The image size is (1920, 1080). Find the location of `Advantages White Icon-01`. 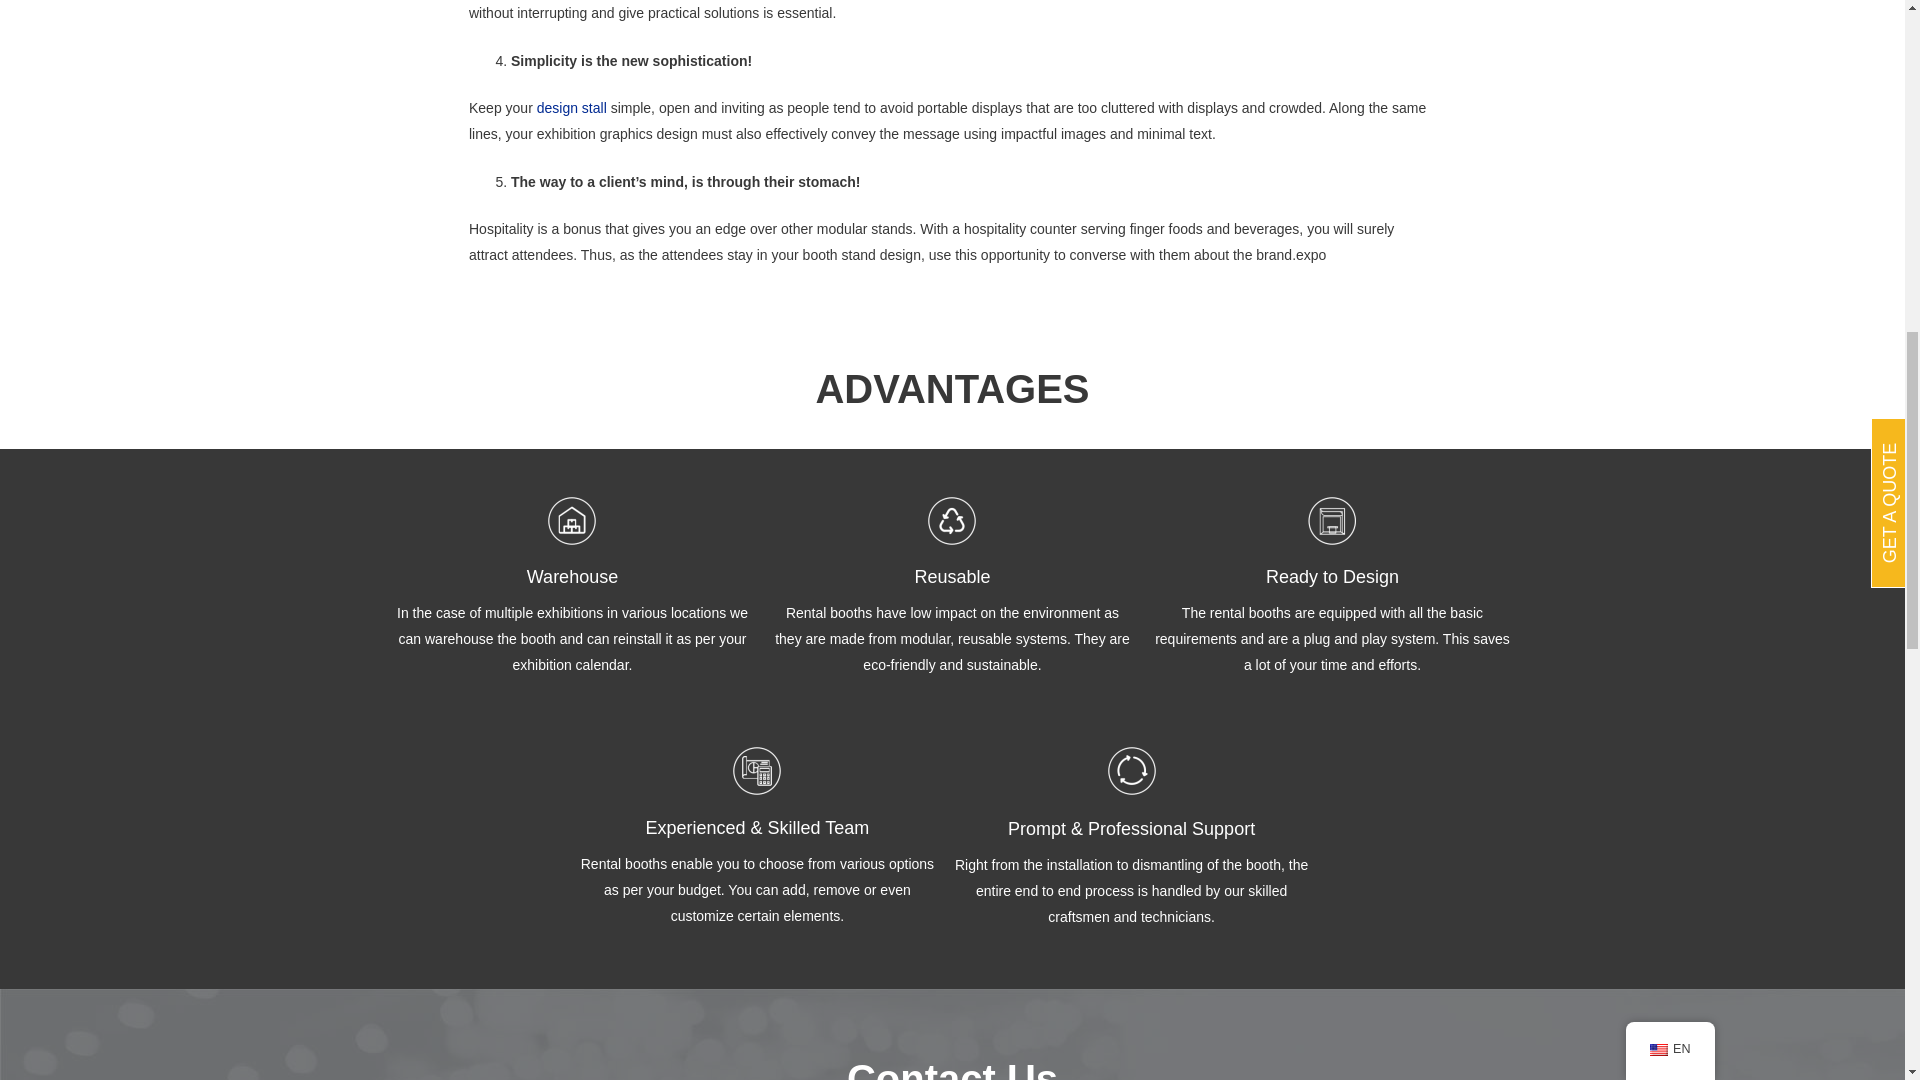

Advantages White Icon-01 is located at coordinates (571, 520).